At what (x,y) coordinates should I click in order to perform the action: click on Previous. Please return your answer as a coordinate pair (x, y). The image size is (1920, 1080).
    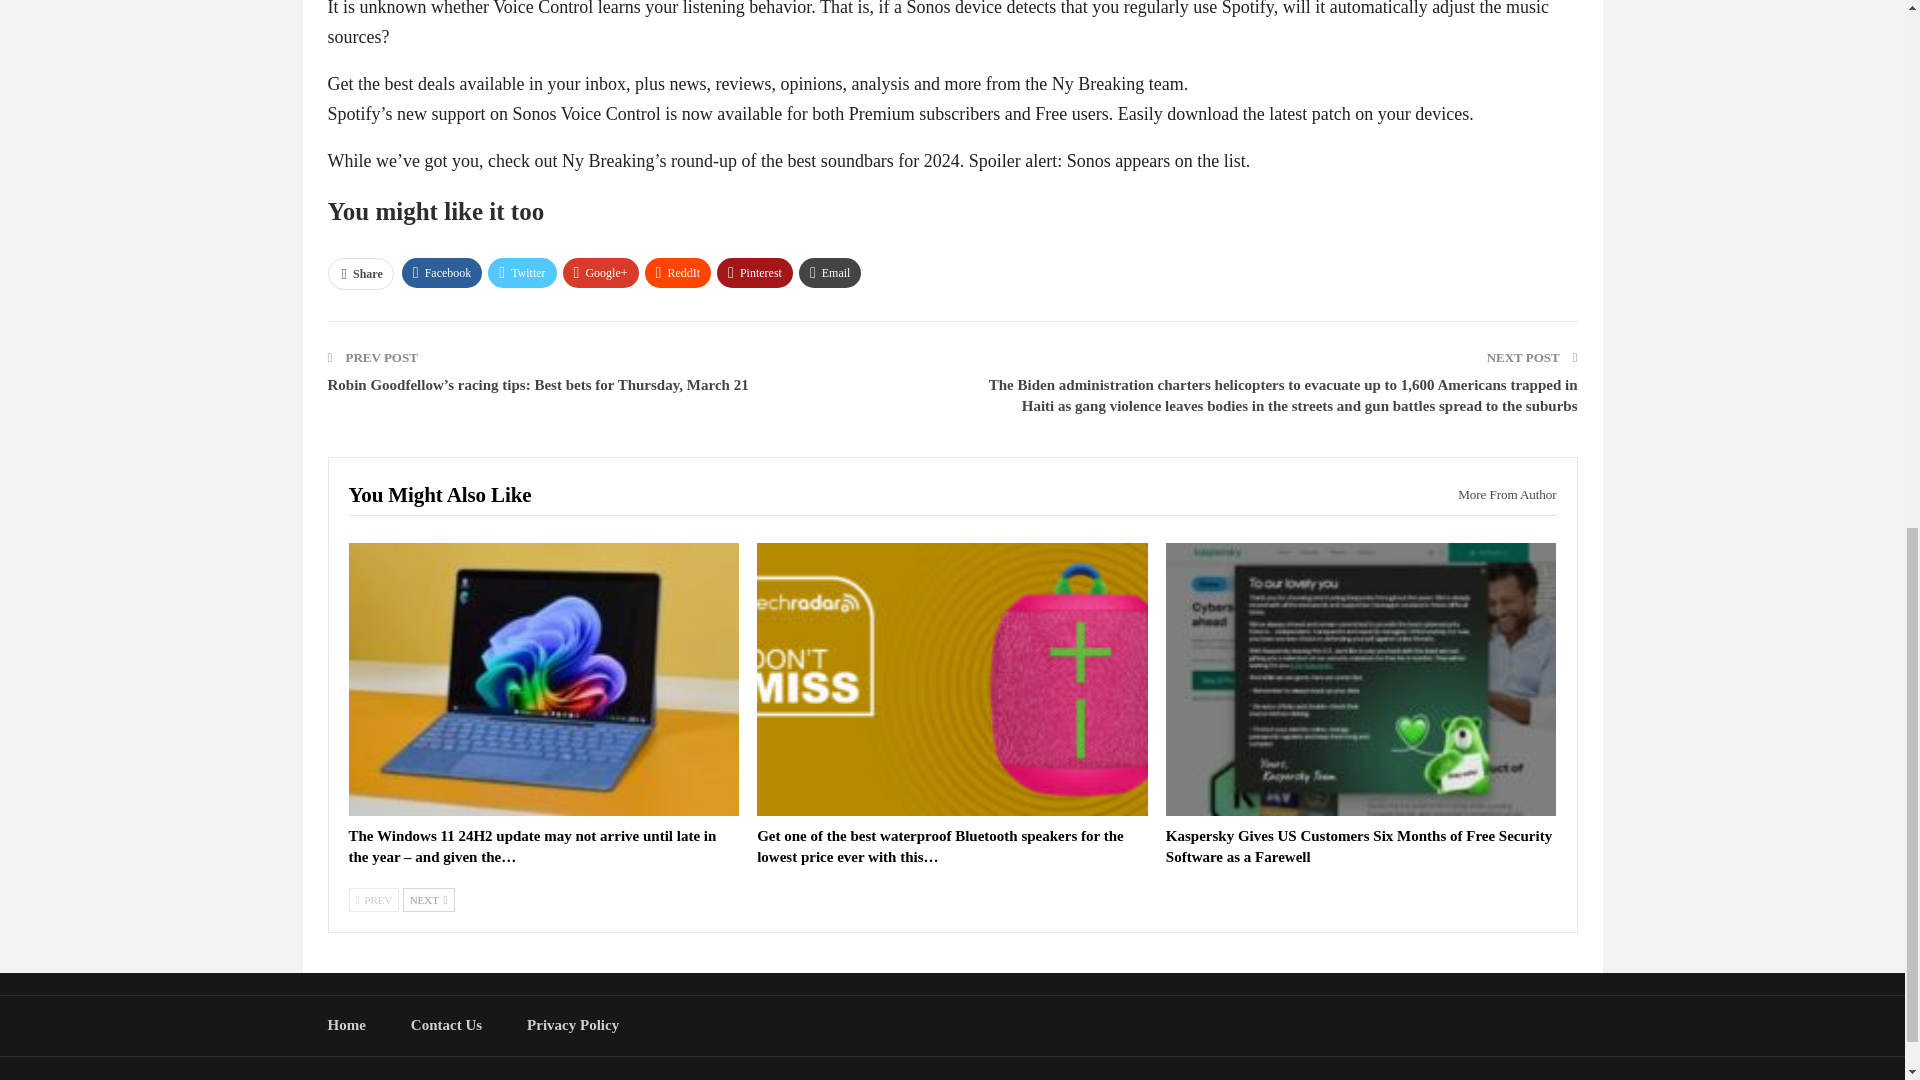
    Looking at the image, I should click on (373, 899).